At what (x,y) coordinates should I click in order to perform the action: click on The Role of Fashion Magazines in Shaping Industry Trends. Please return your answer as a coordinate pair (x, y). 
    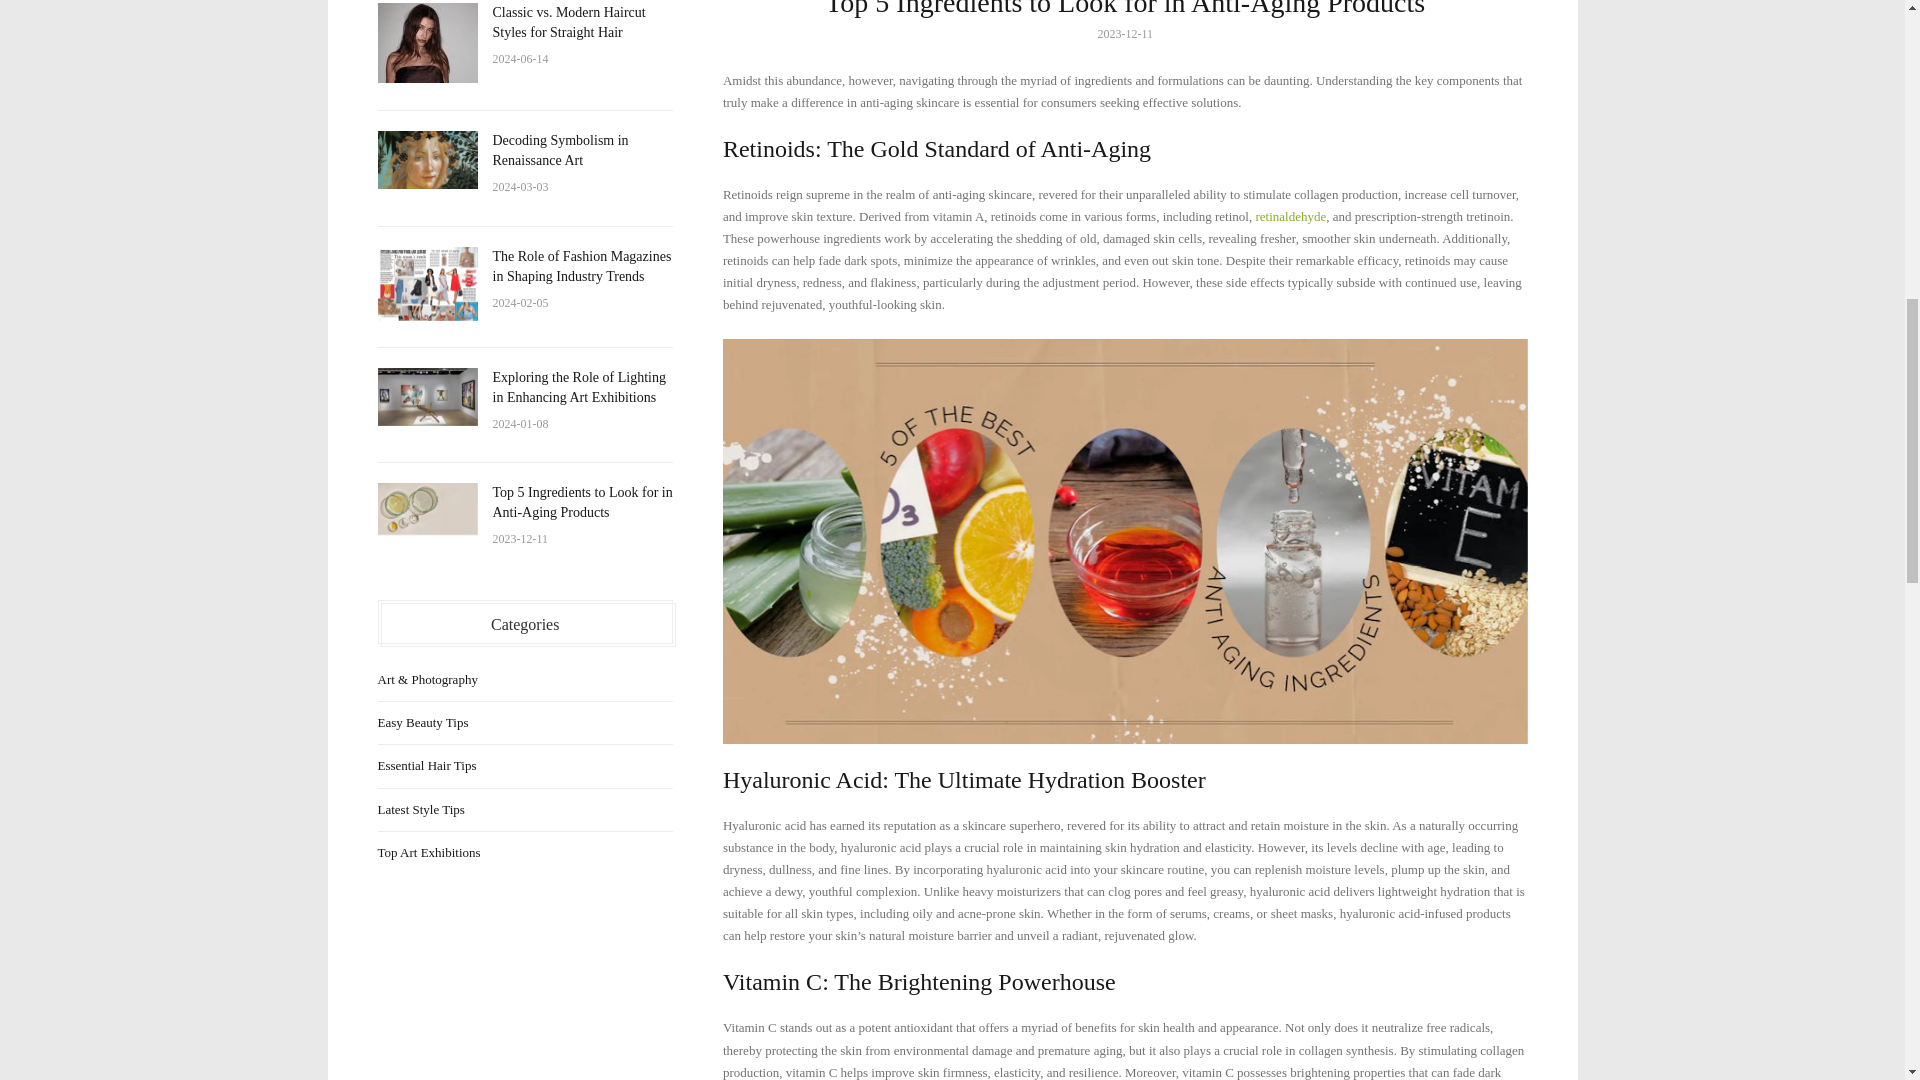
    Looking at the image, I should click on (580, 266).